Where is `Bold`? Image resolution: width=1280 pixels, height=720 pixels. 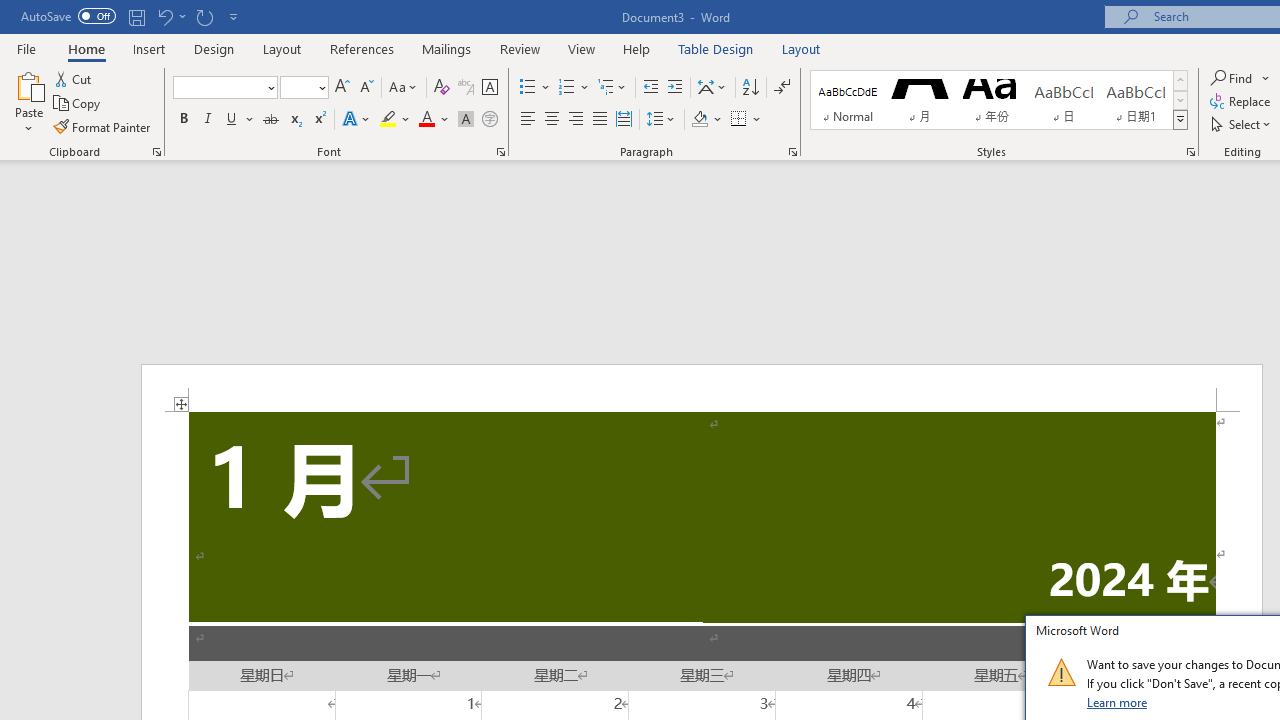
Bold is located at coordinates (183, 120).